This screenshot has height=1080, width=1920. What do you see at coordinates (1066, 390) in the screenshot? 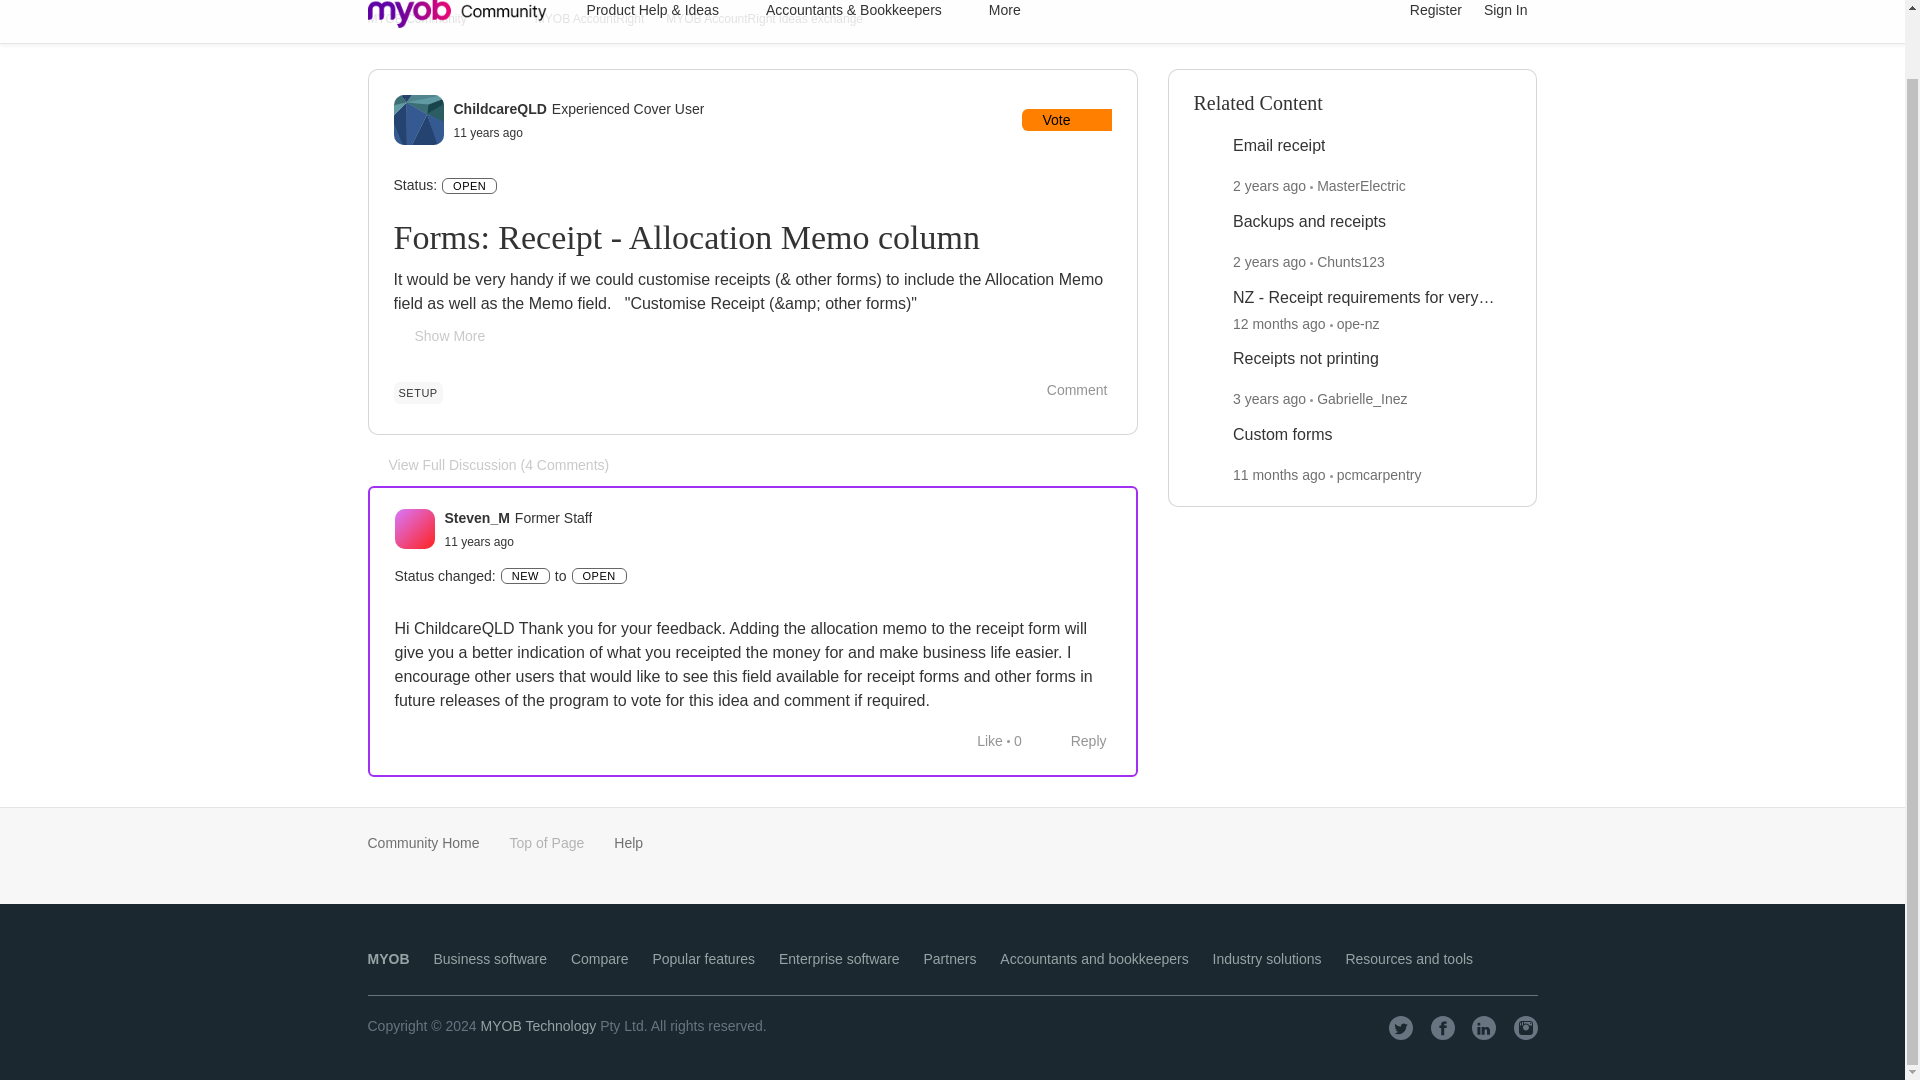
I see `Comment` at bounding box center [1066, 390].